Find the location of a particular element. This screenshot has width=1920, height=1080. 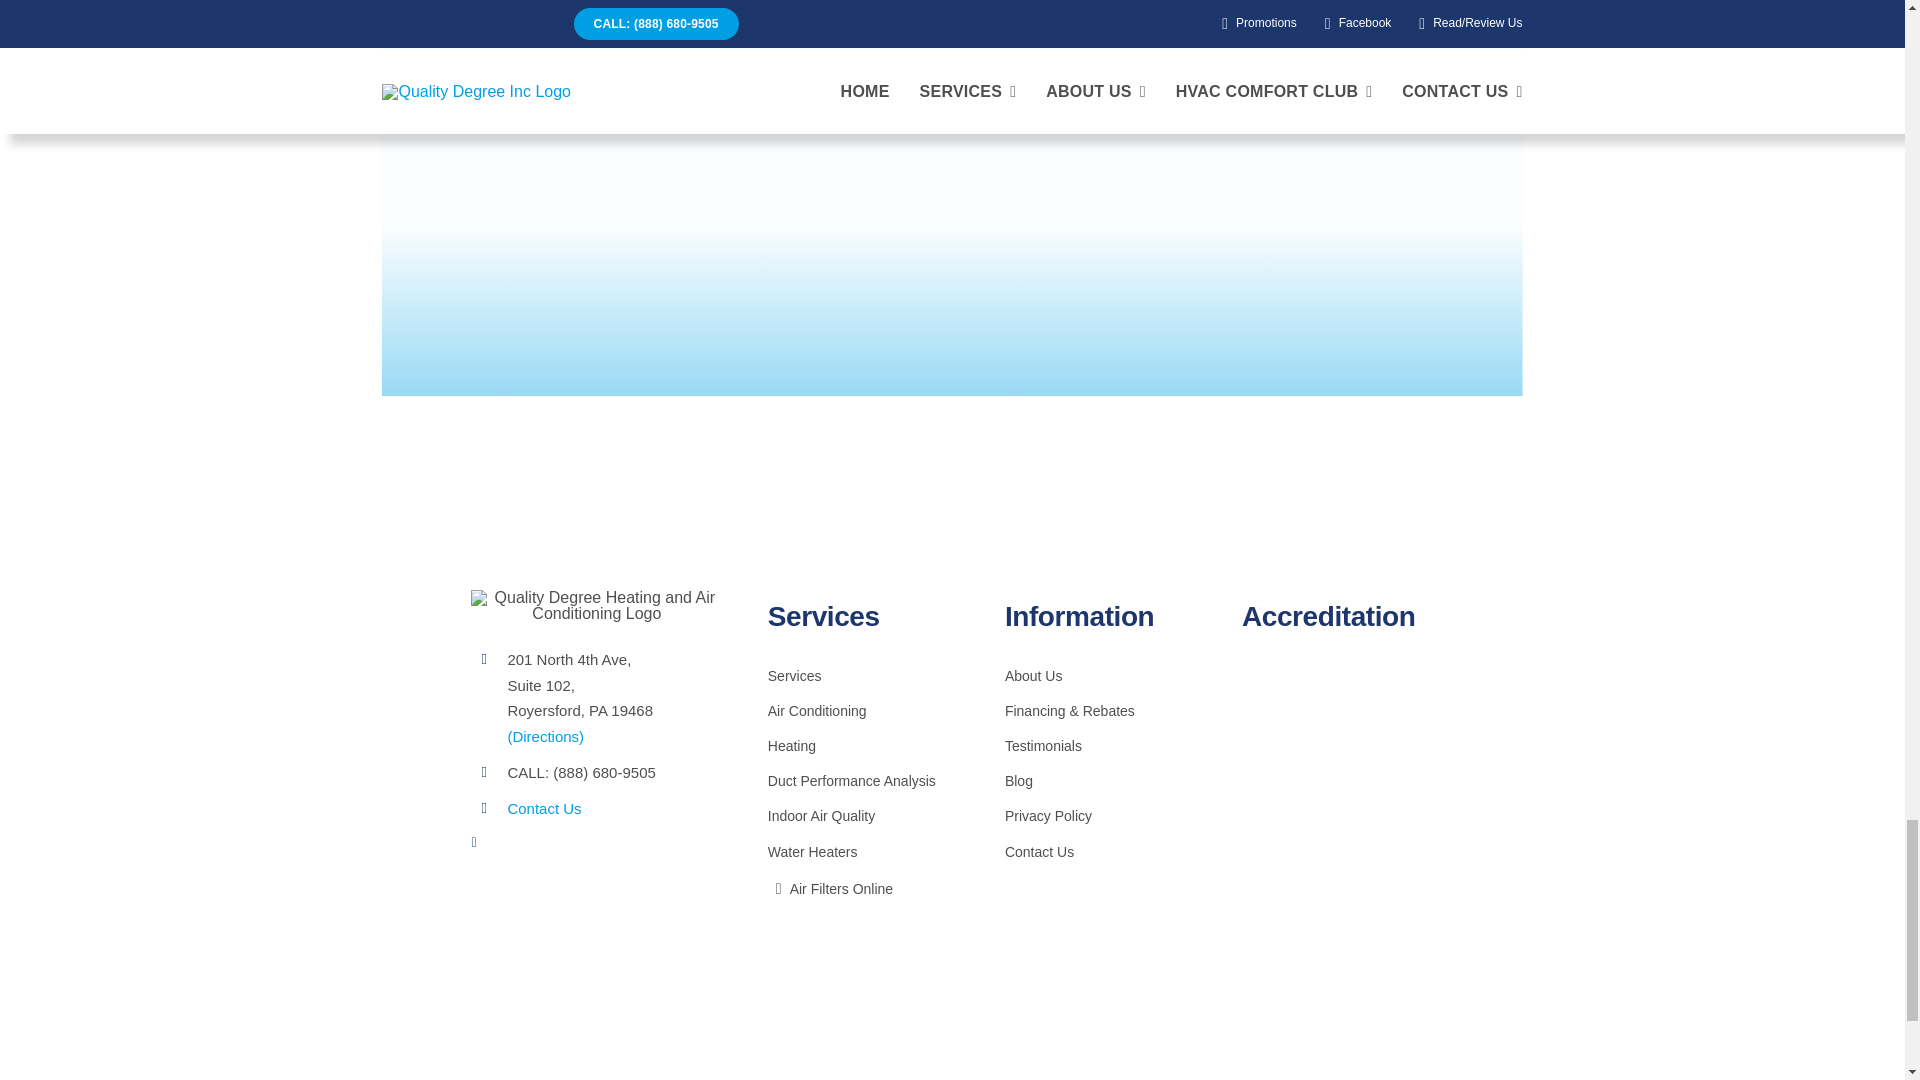

Quality Degree Heating and Air Conditioning Logo is located at coordinates (596, 606).